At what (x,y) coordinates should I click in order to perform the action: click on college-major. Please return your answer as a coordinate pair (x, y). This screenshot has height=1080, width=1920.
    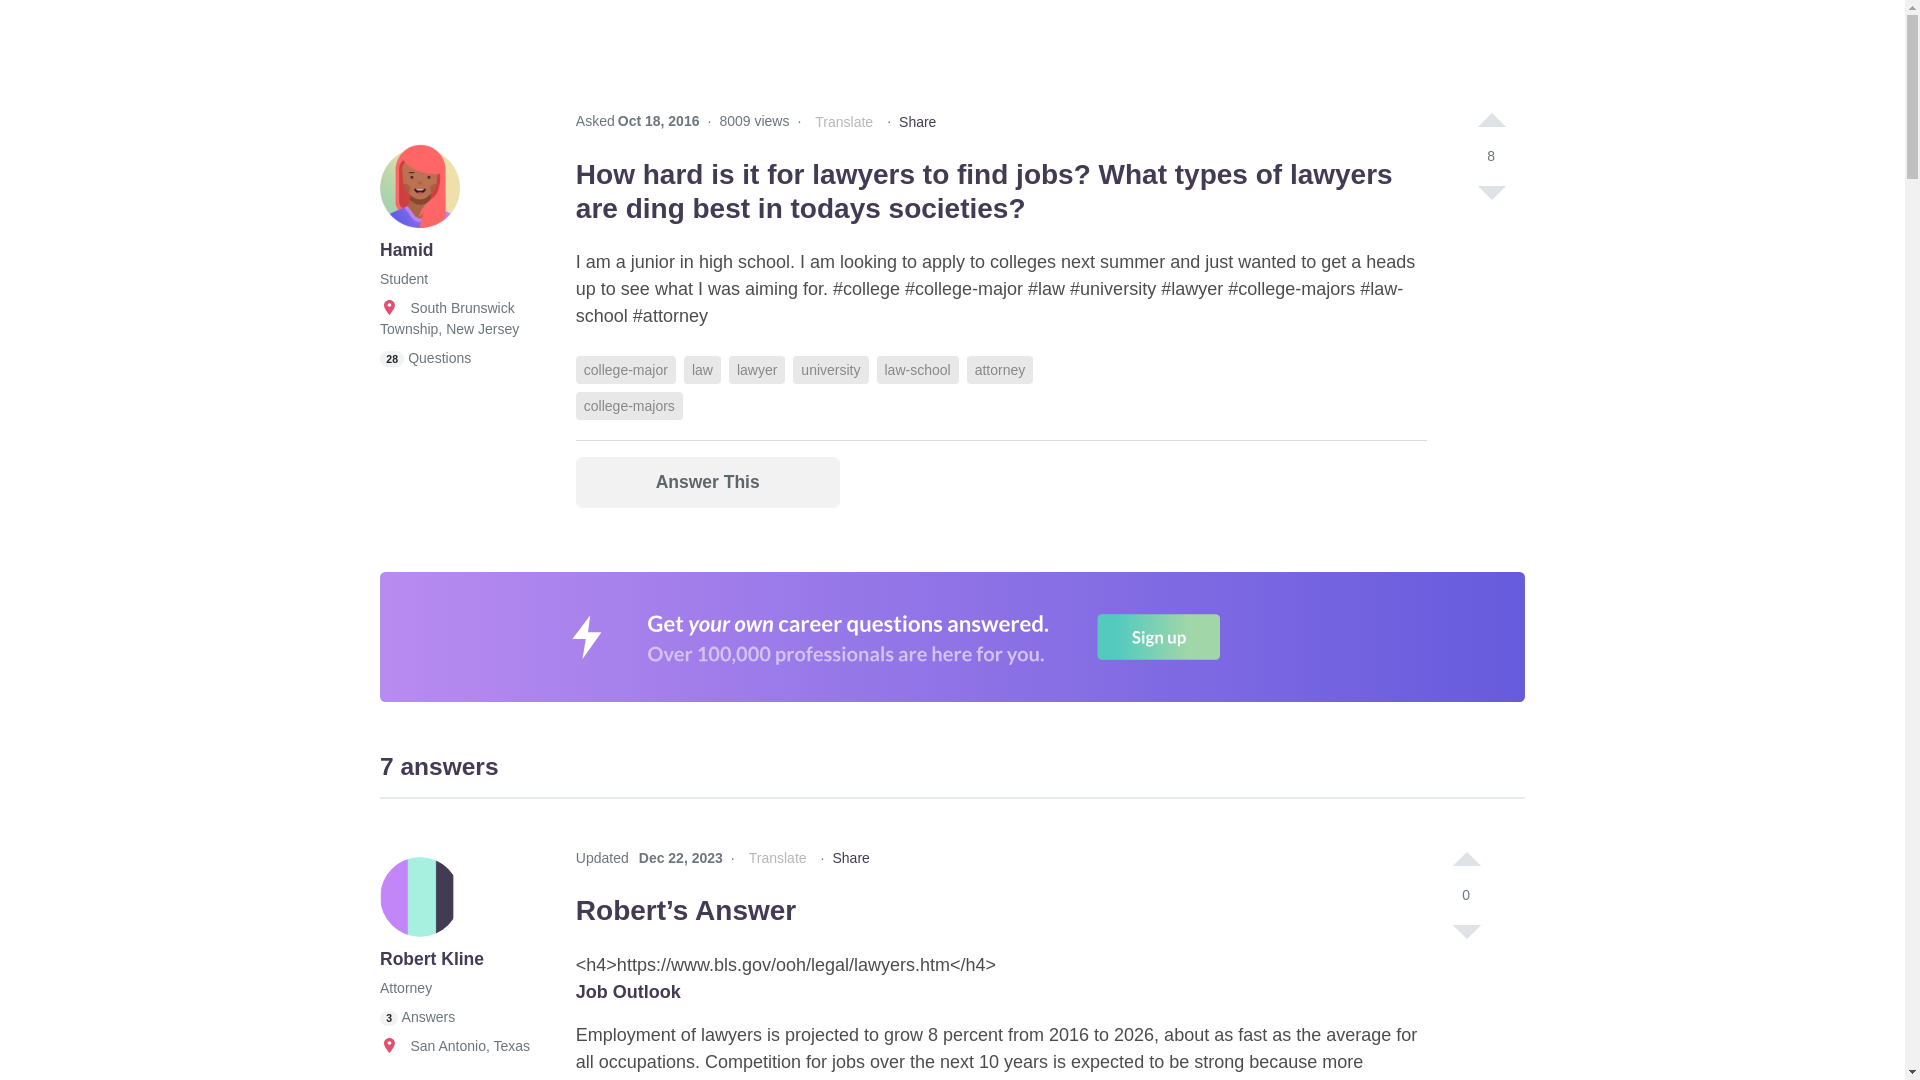
    Looking at the image, I should click on (626, 370).